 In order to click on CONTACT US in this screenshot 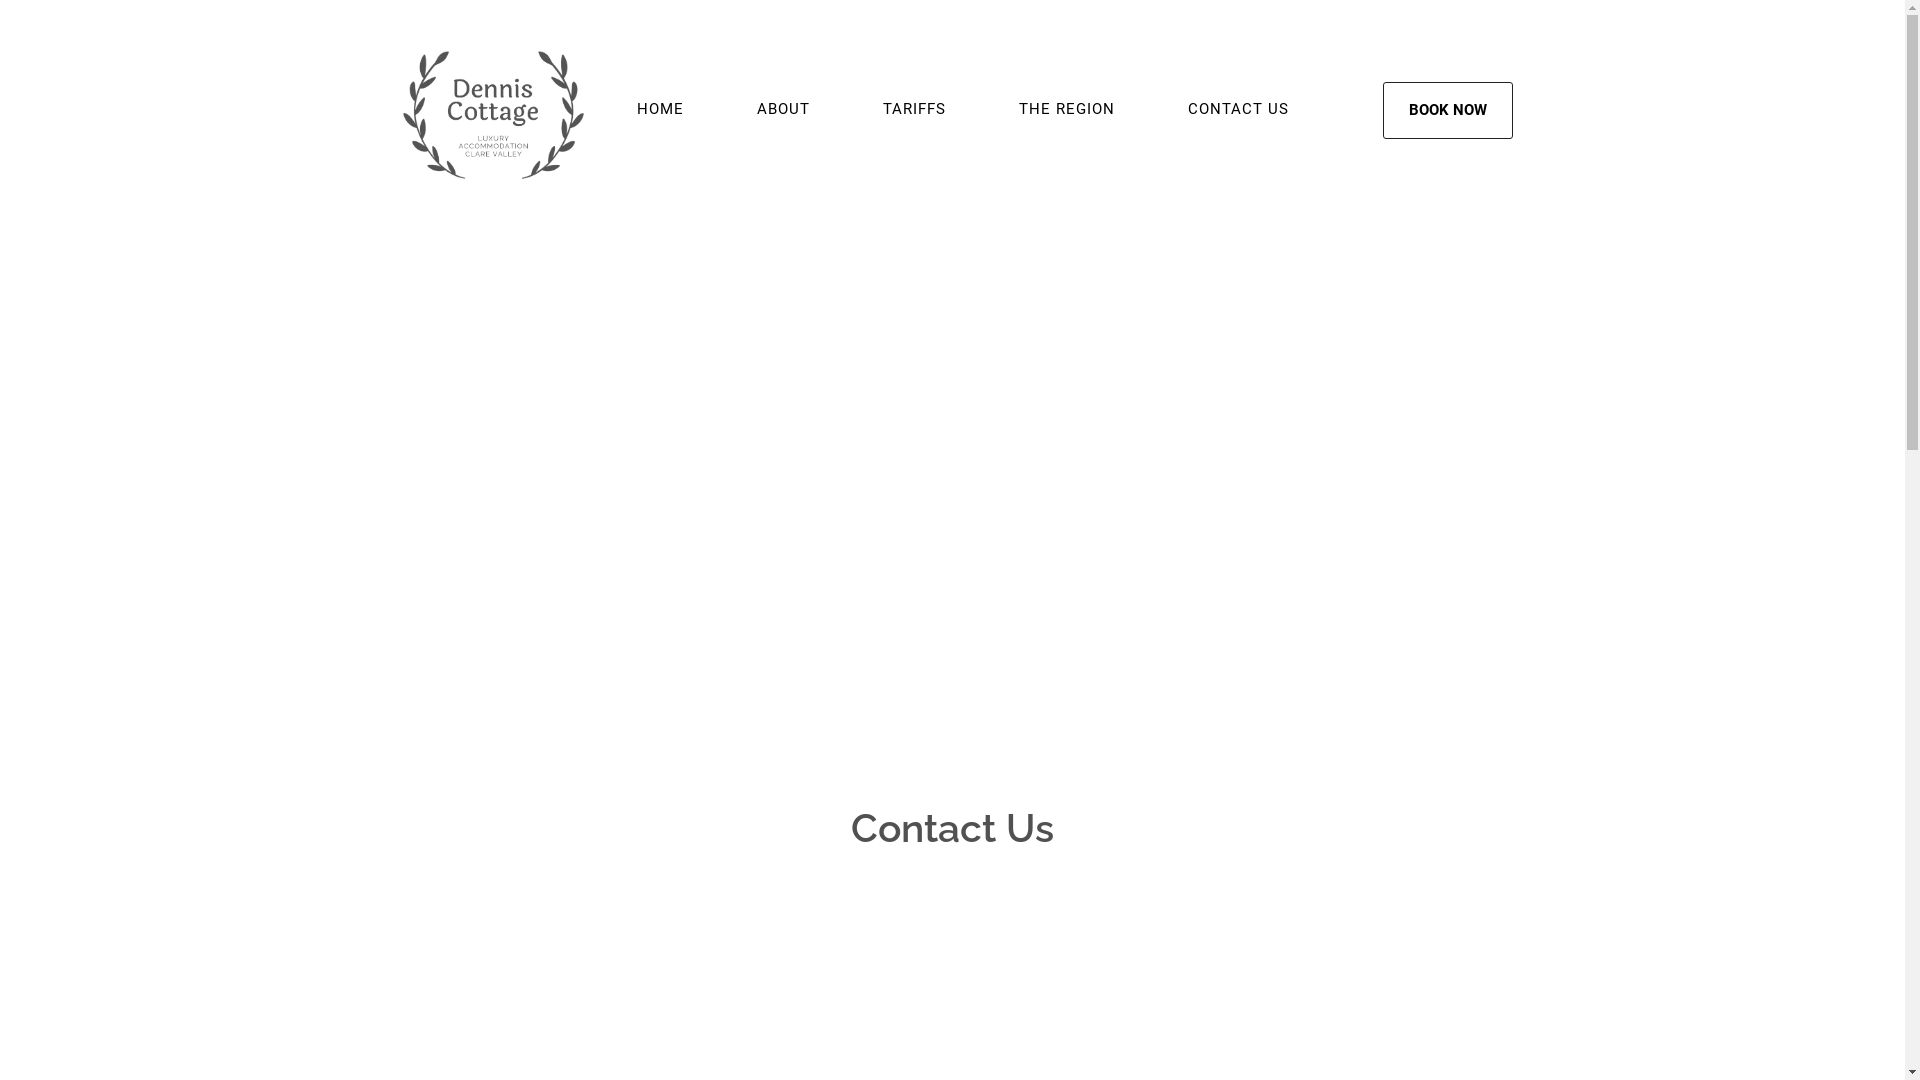, I will do `click(1238, 110)`.